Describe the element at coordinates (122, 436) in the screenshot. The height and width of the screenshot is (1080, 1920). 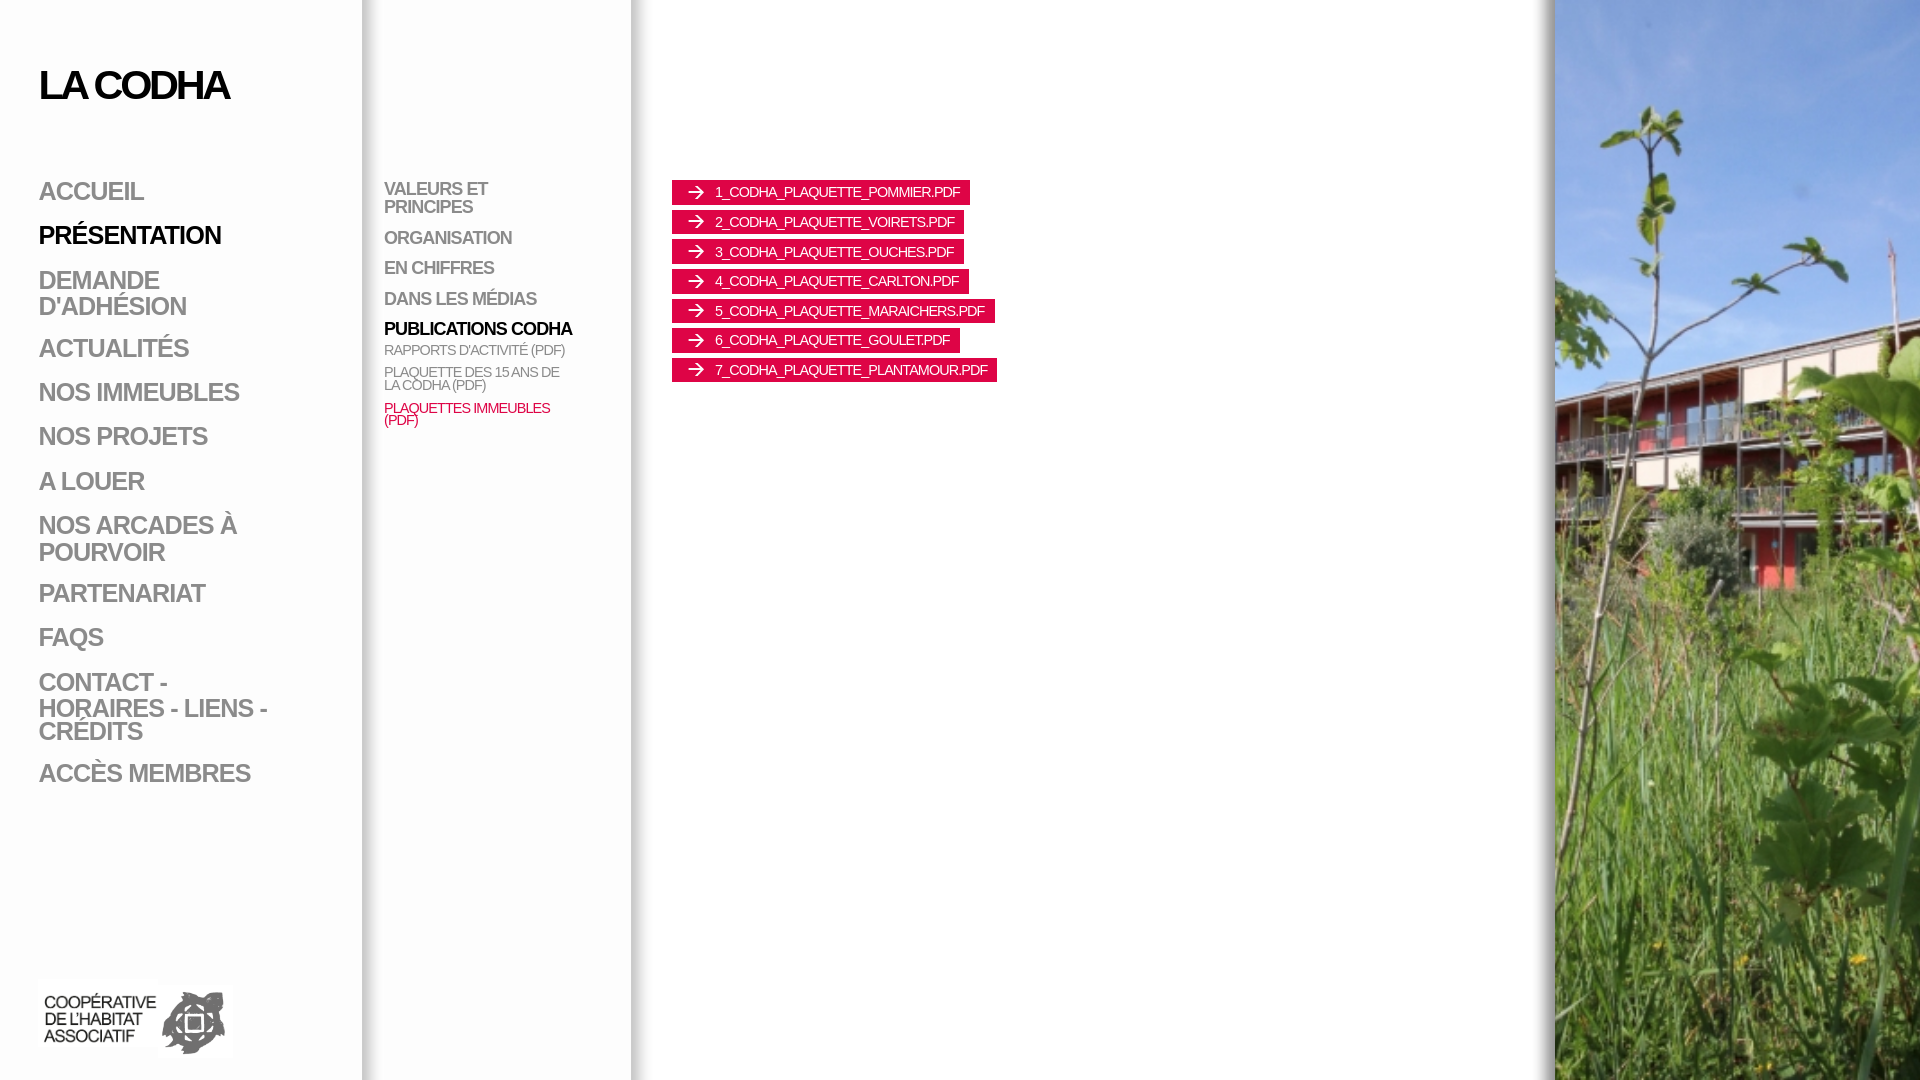
I see `NOS PROJETS` at that location.